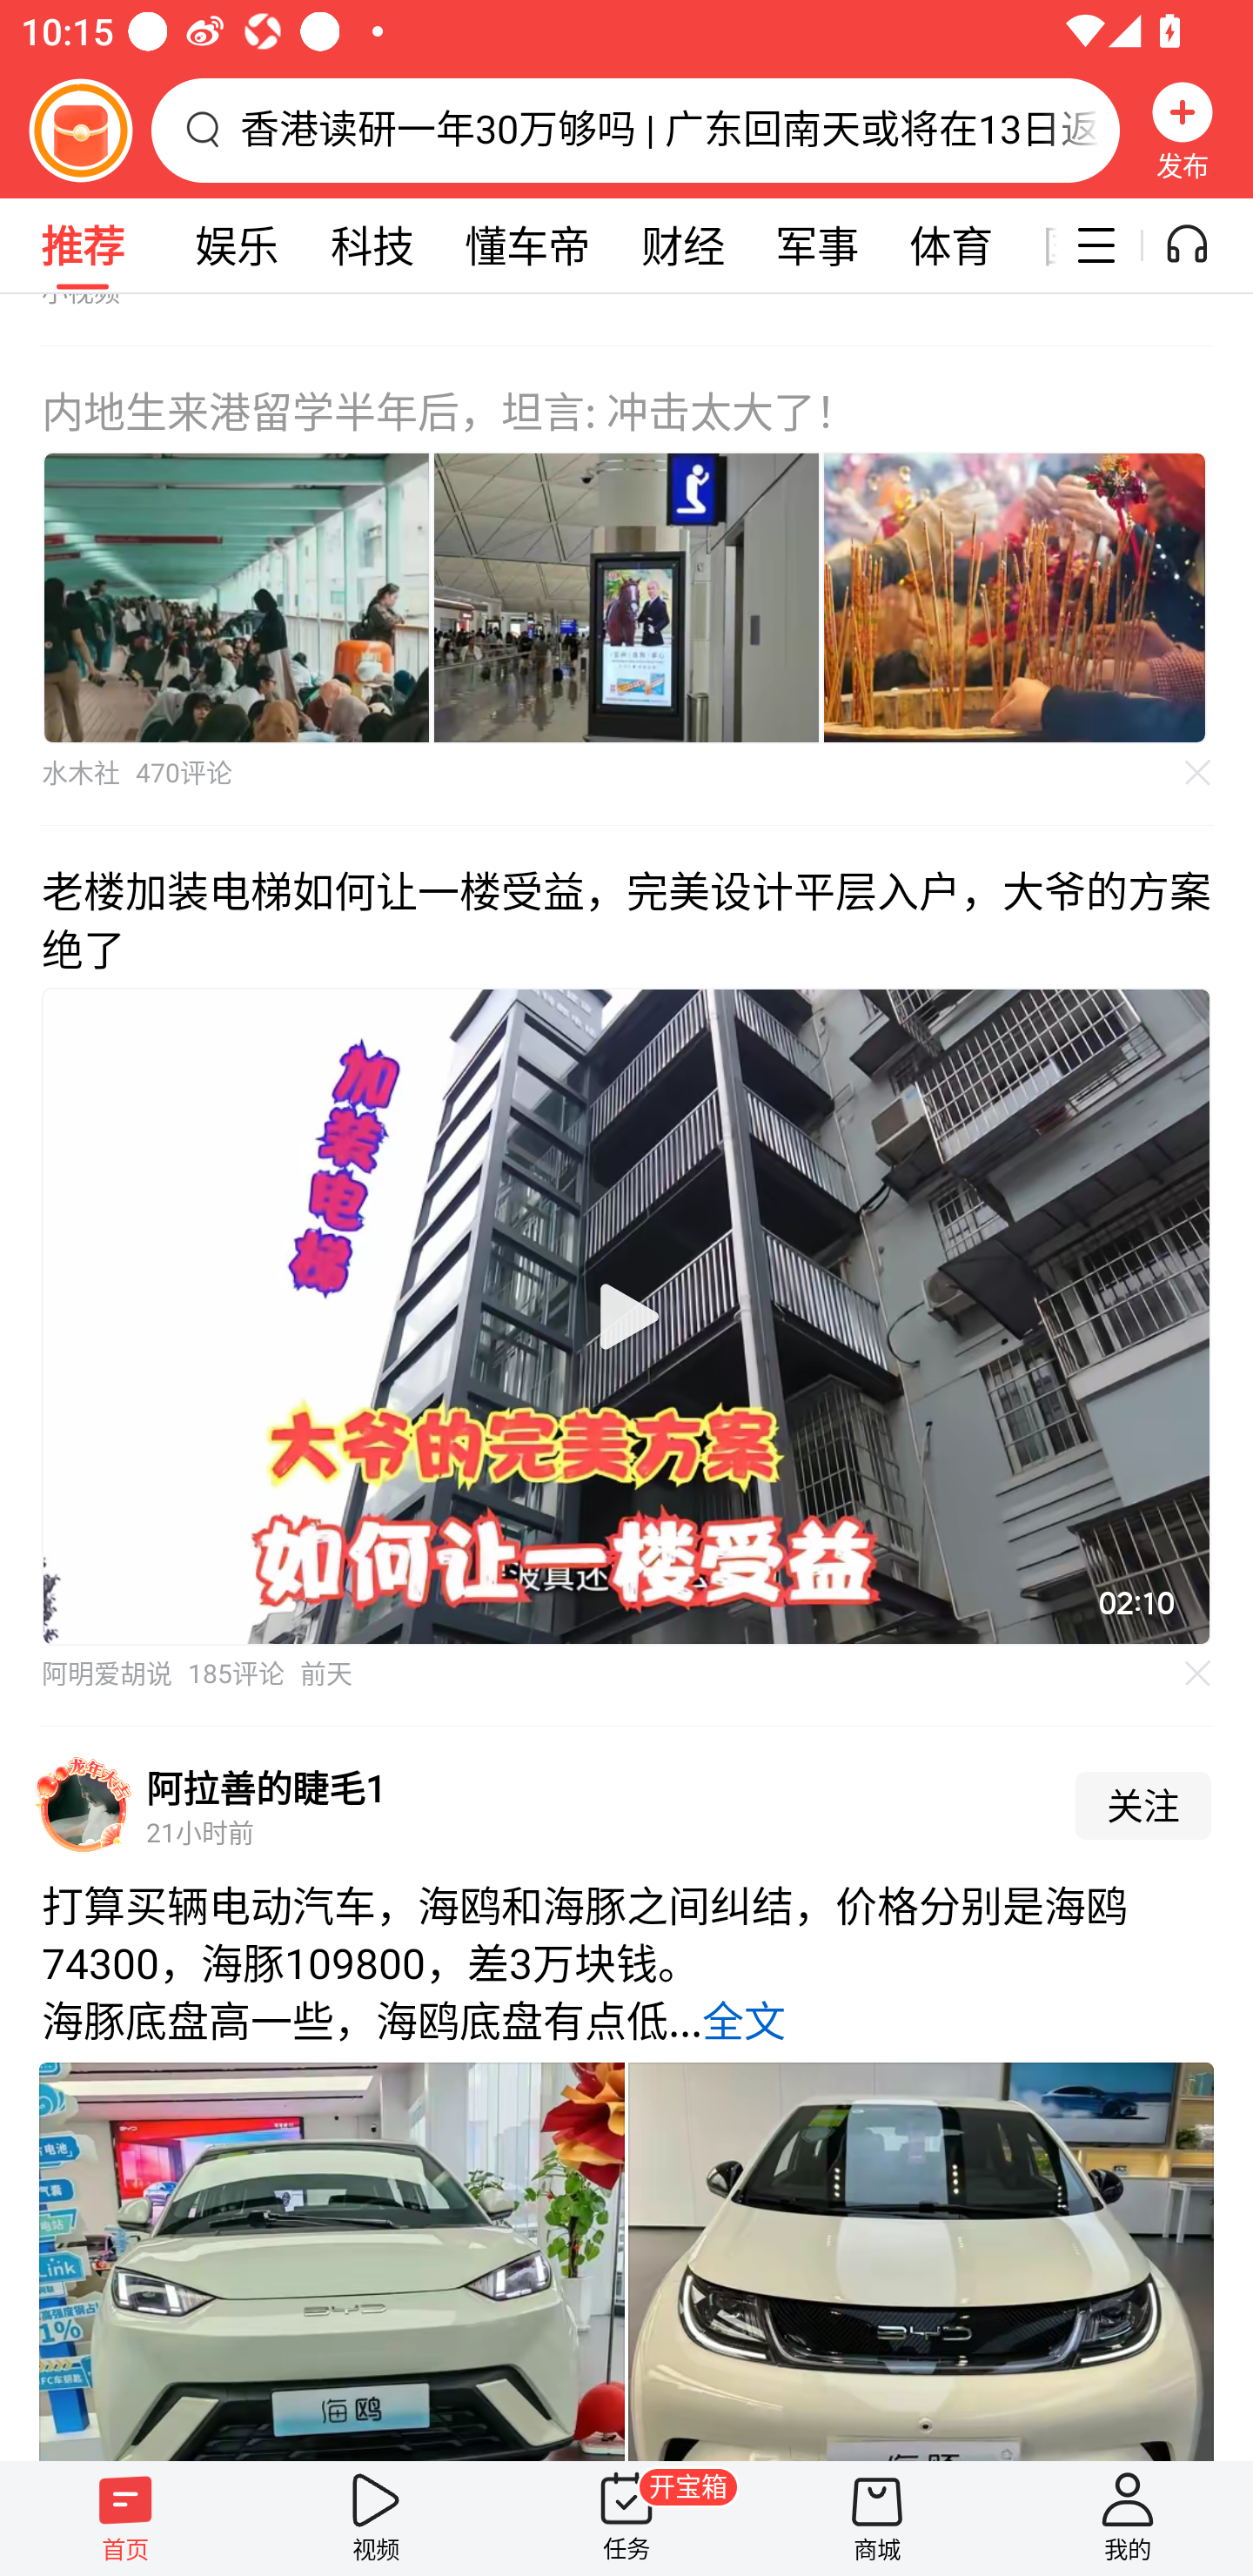  I want to click on 首页, so click(125, 2518).